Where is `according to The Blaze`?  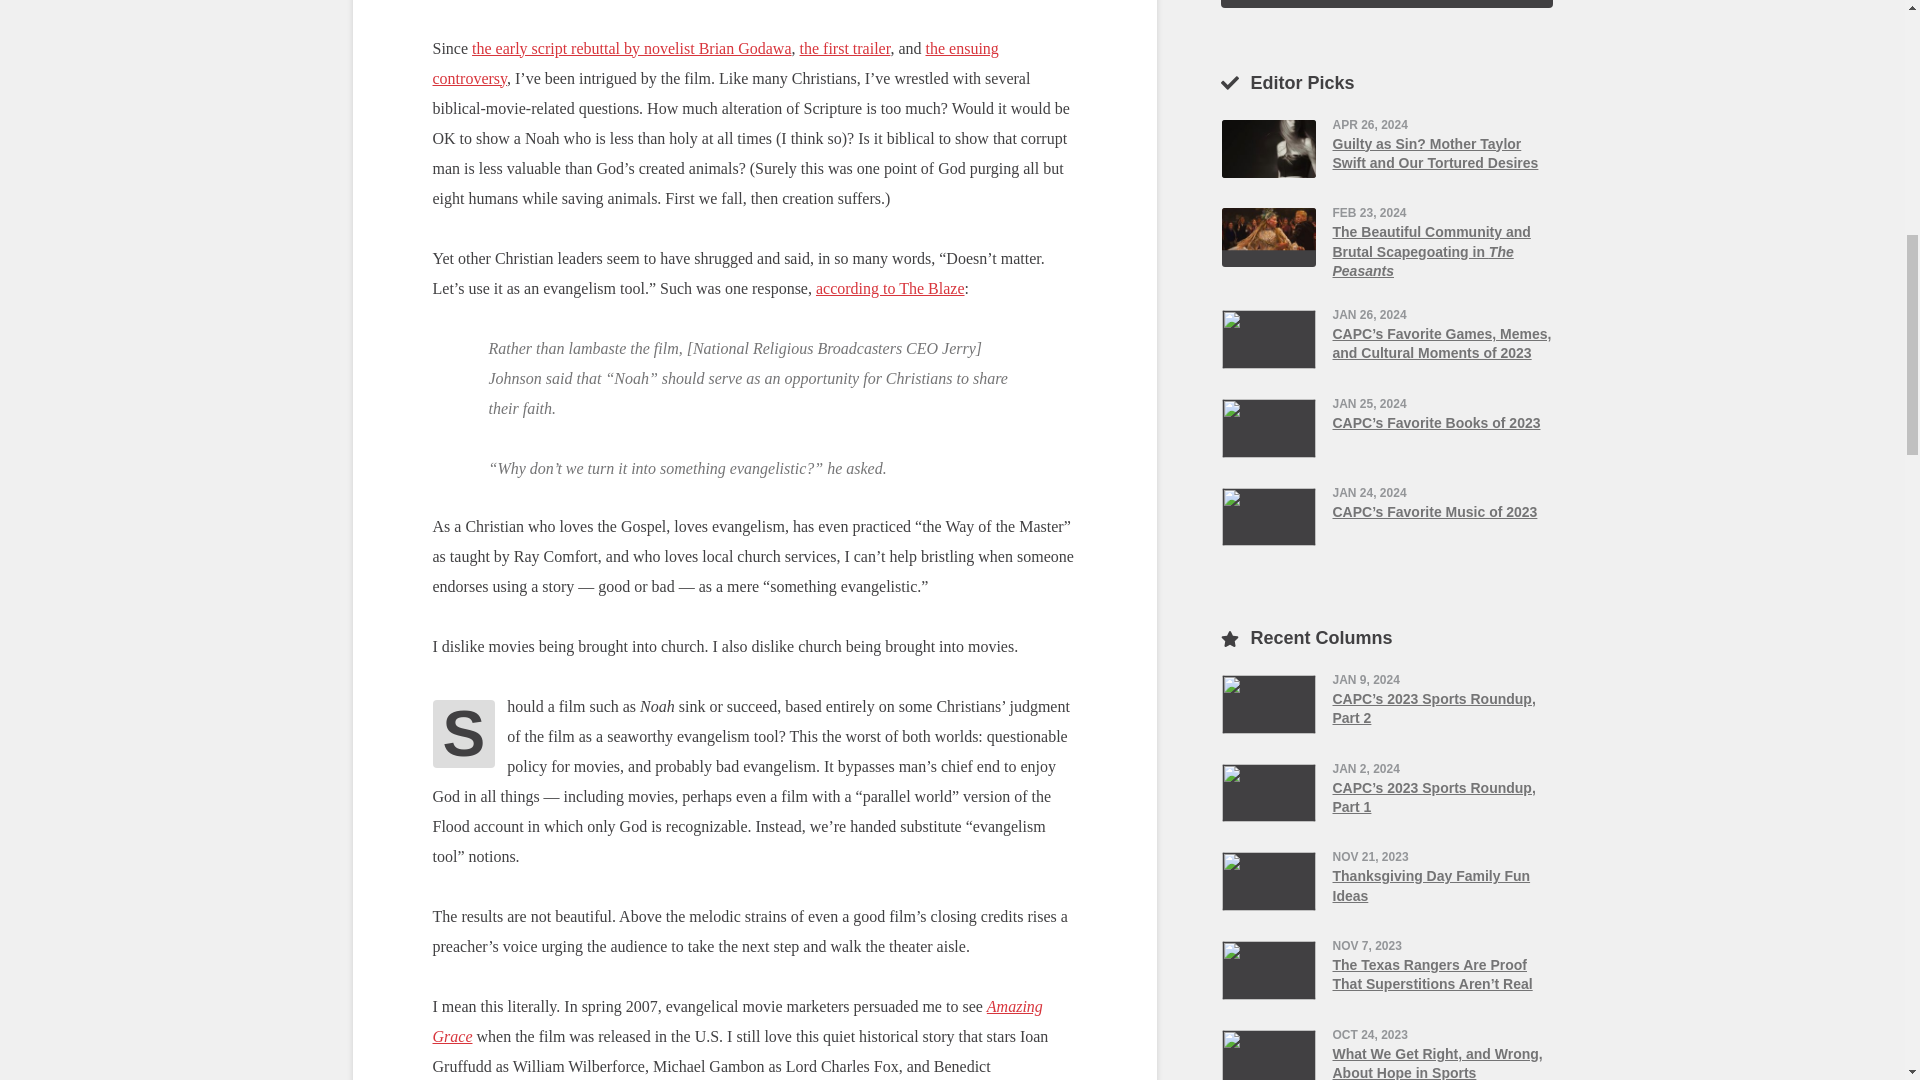 according to The Blaze is located at coordinates (890, 288).